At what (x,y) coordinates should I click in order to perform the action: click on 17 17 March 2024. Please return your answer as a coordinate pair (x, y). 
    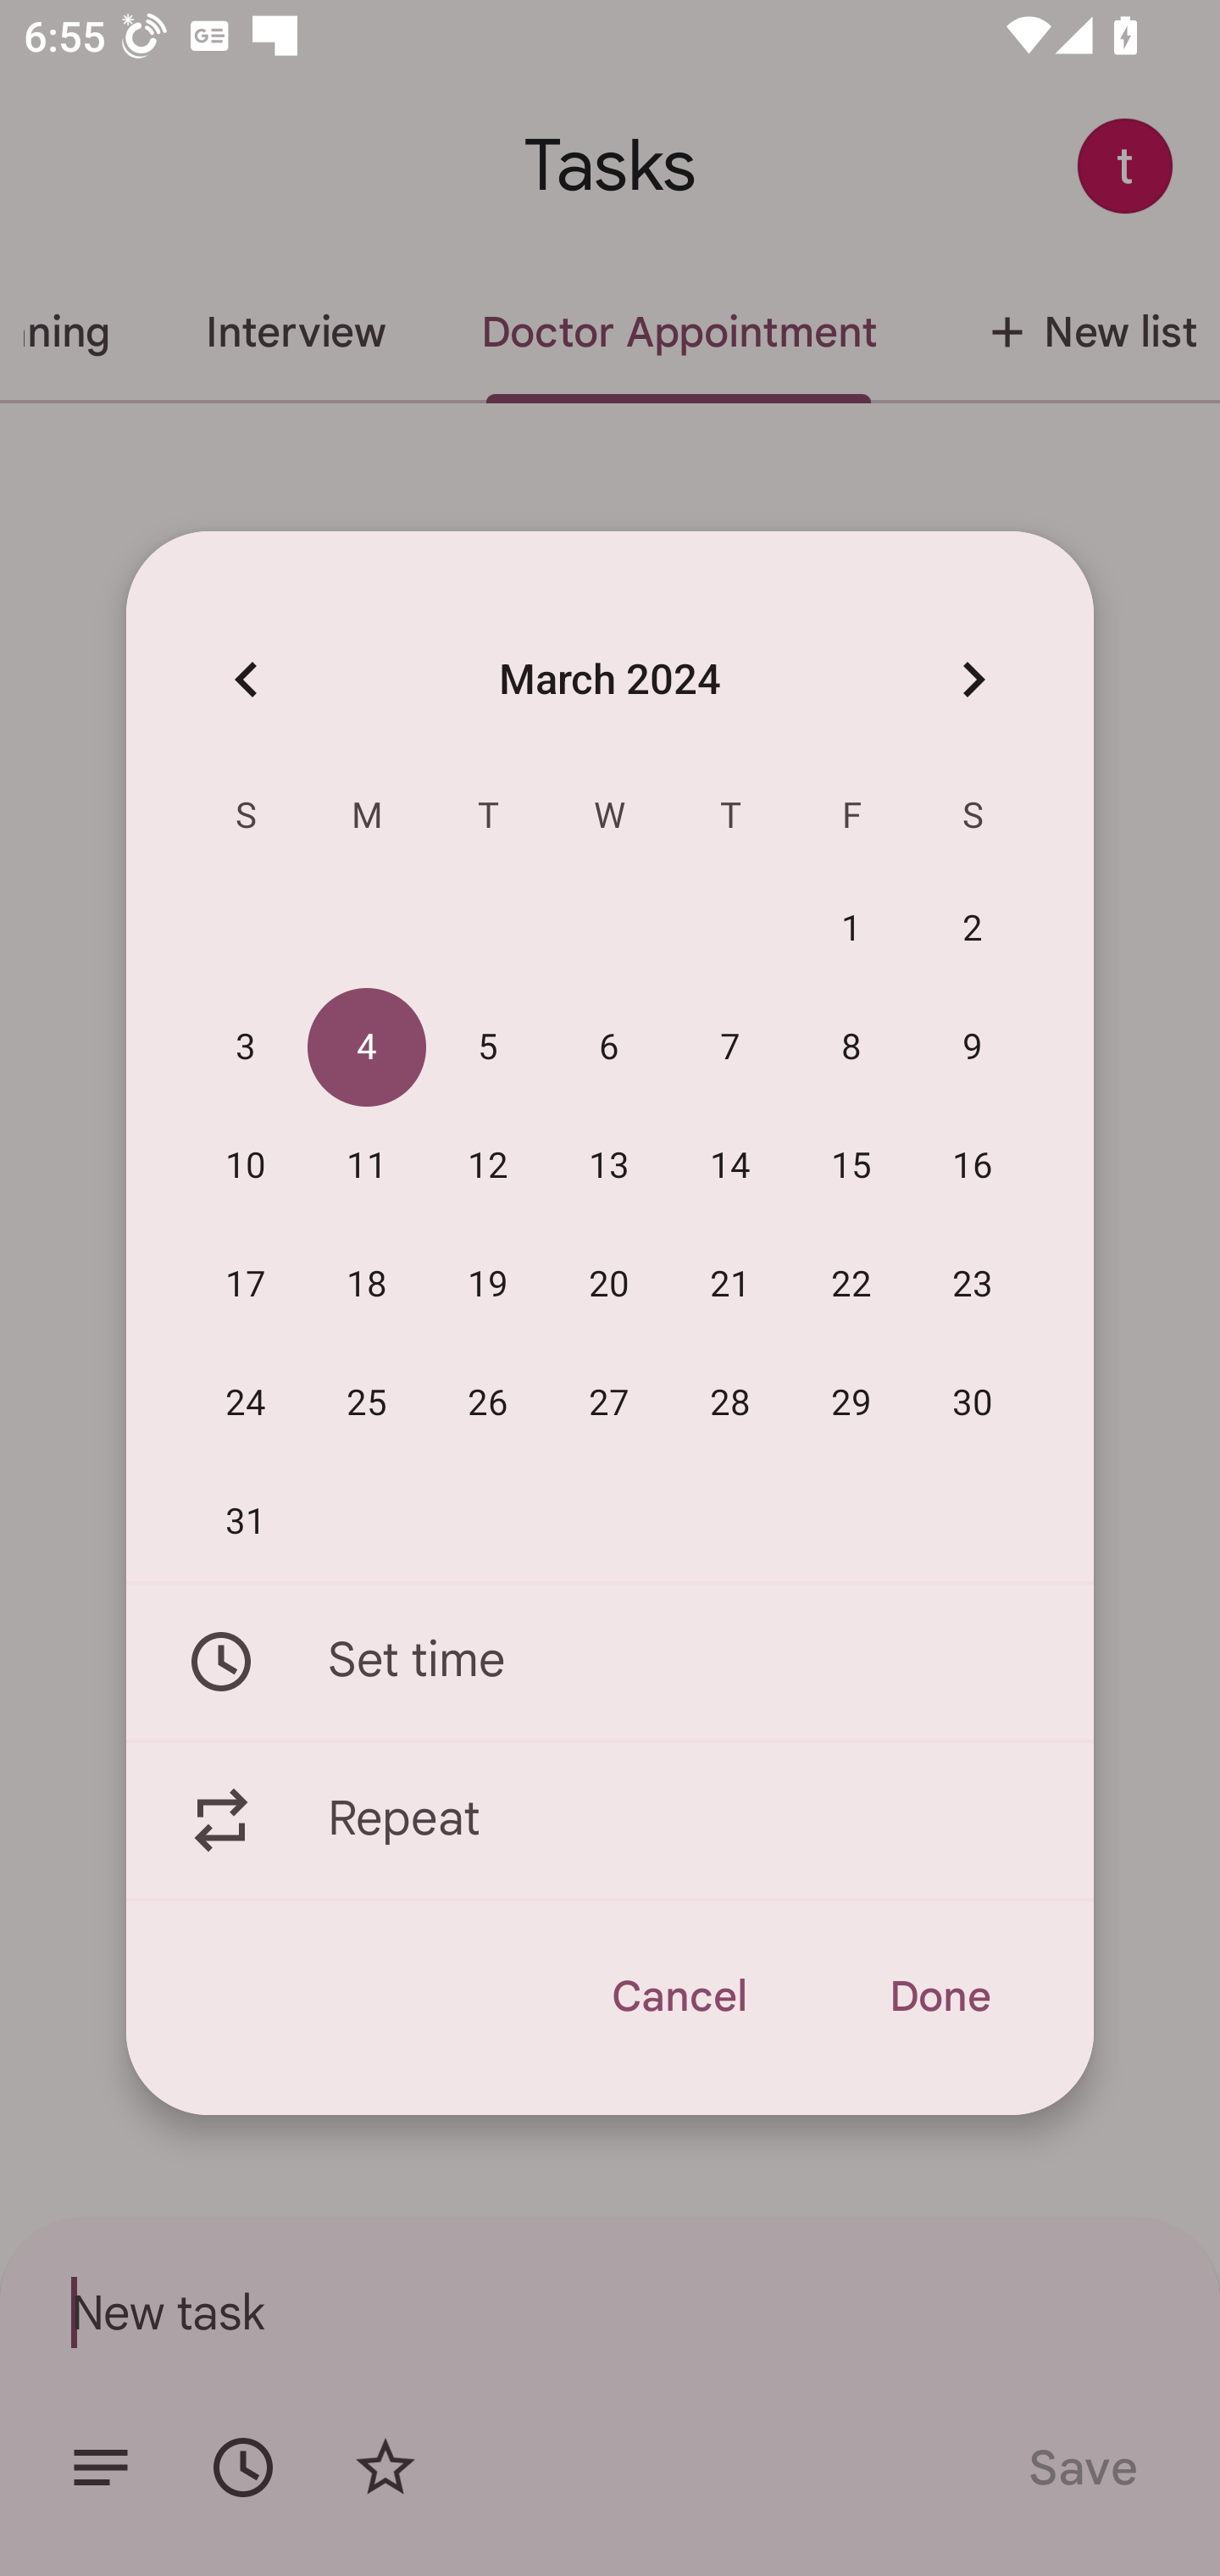
    Looking at the image, I should click on (246, 1285).